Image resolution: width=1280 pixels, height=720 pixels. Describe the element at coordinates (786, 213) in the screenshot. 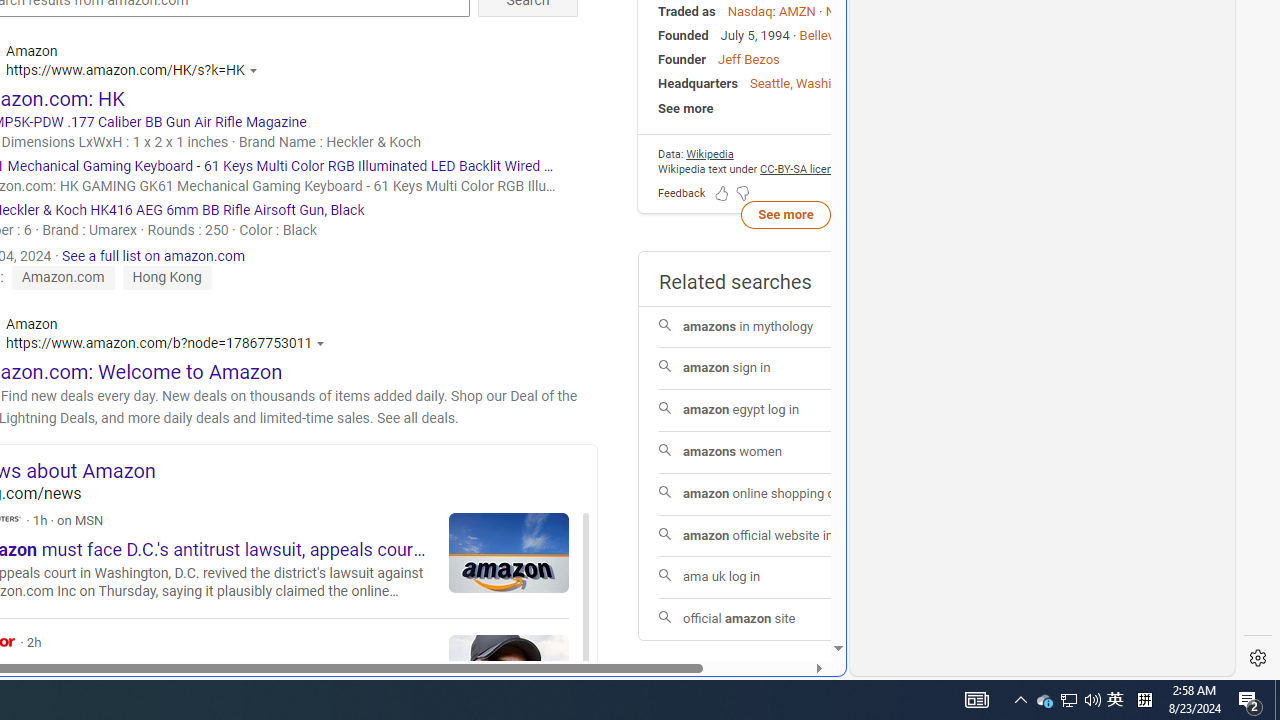

I see `See more` at that location.